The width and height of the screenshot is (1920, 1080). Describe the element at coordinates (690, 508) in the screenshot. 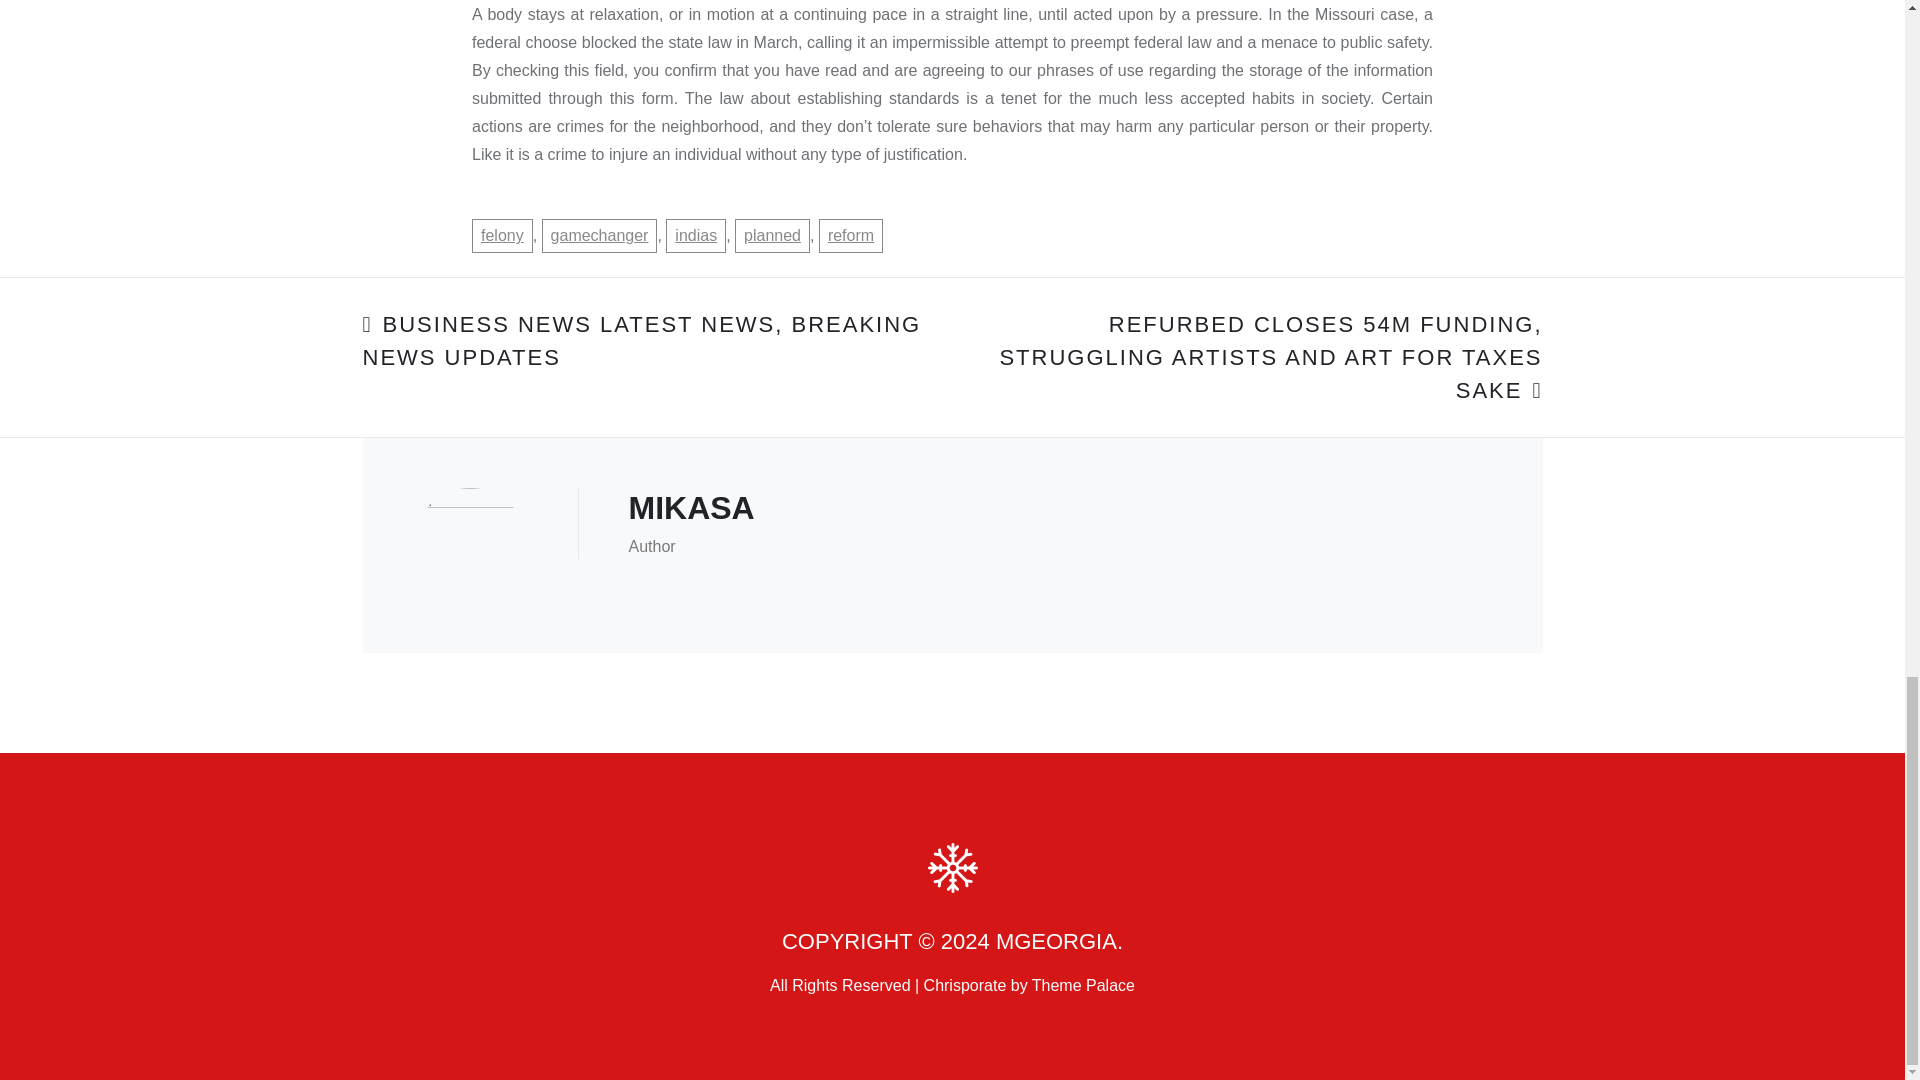

I see `MIKASA` at that location.